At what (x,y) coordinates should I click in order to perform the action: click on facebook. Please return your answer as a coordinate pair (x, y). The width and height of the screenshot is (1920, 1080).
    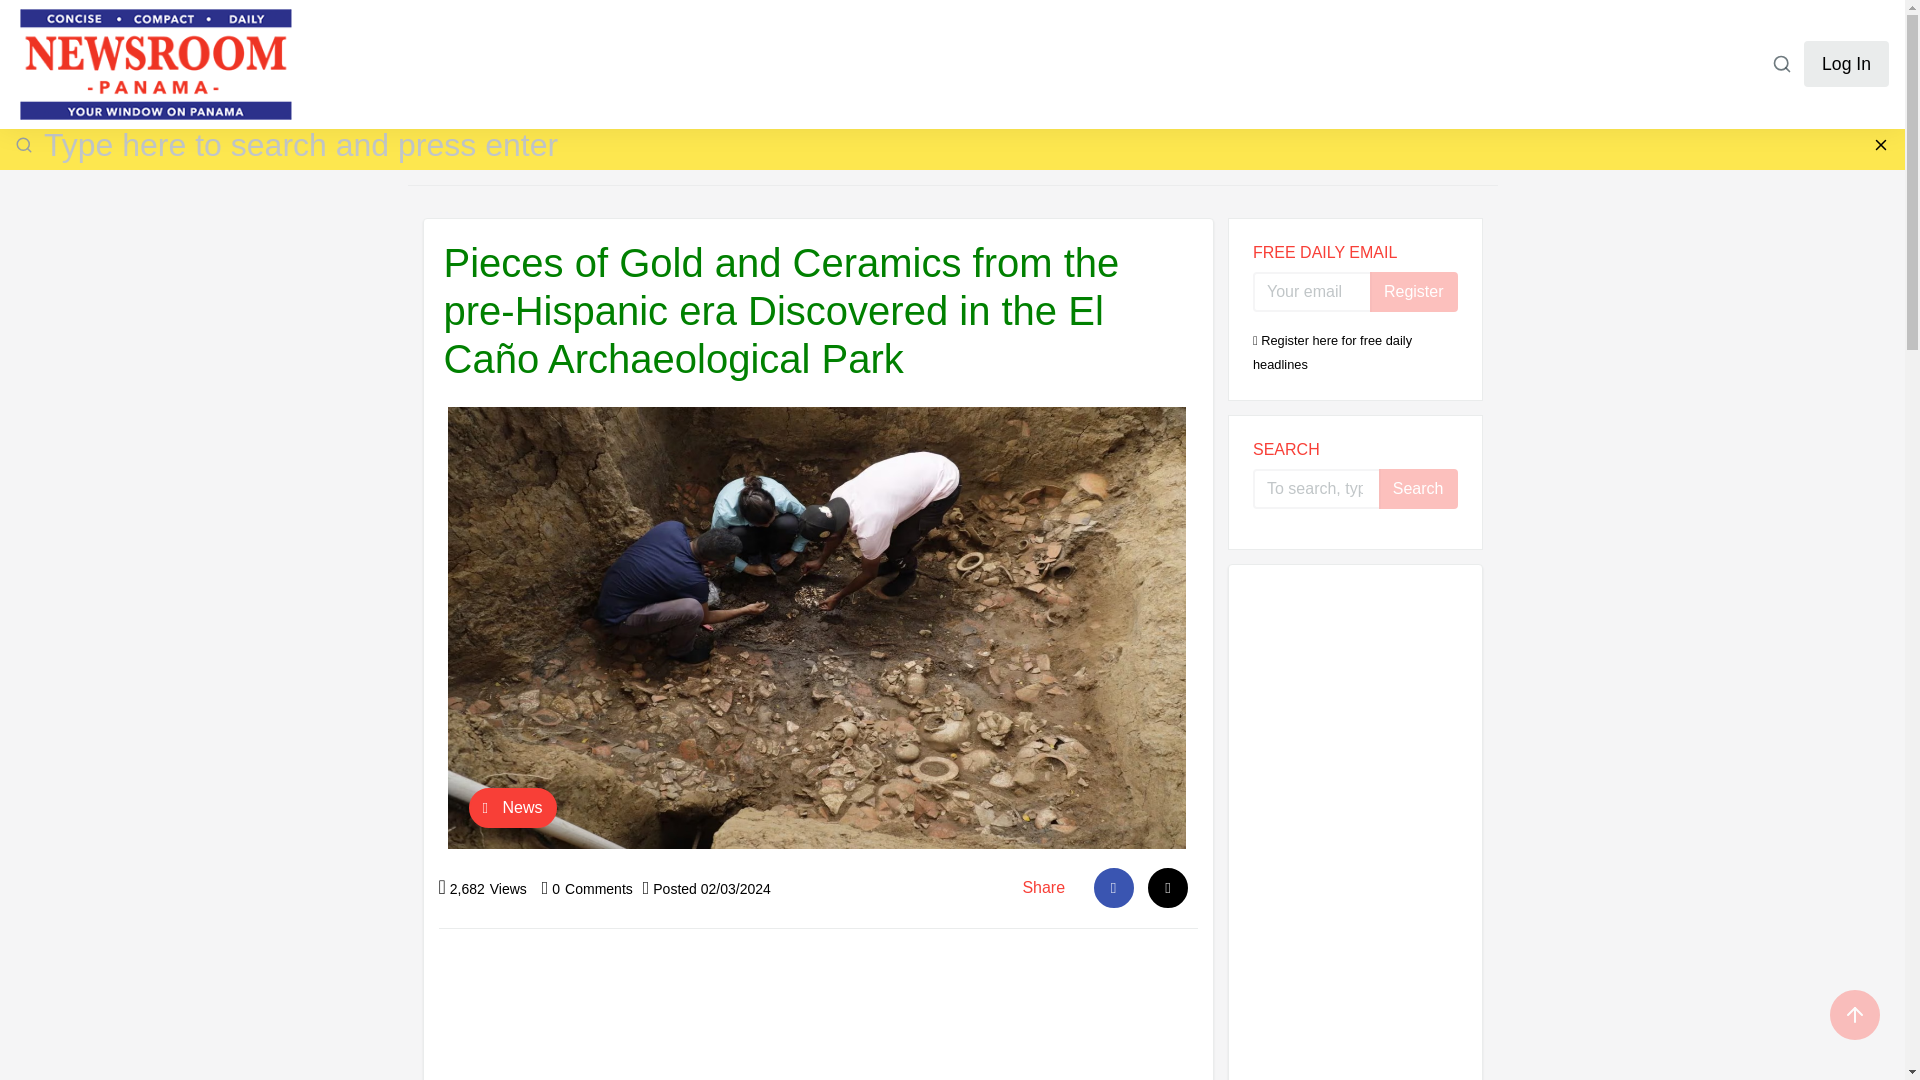
    Looking at the image, I should click on (1114, 888).